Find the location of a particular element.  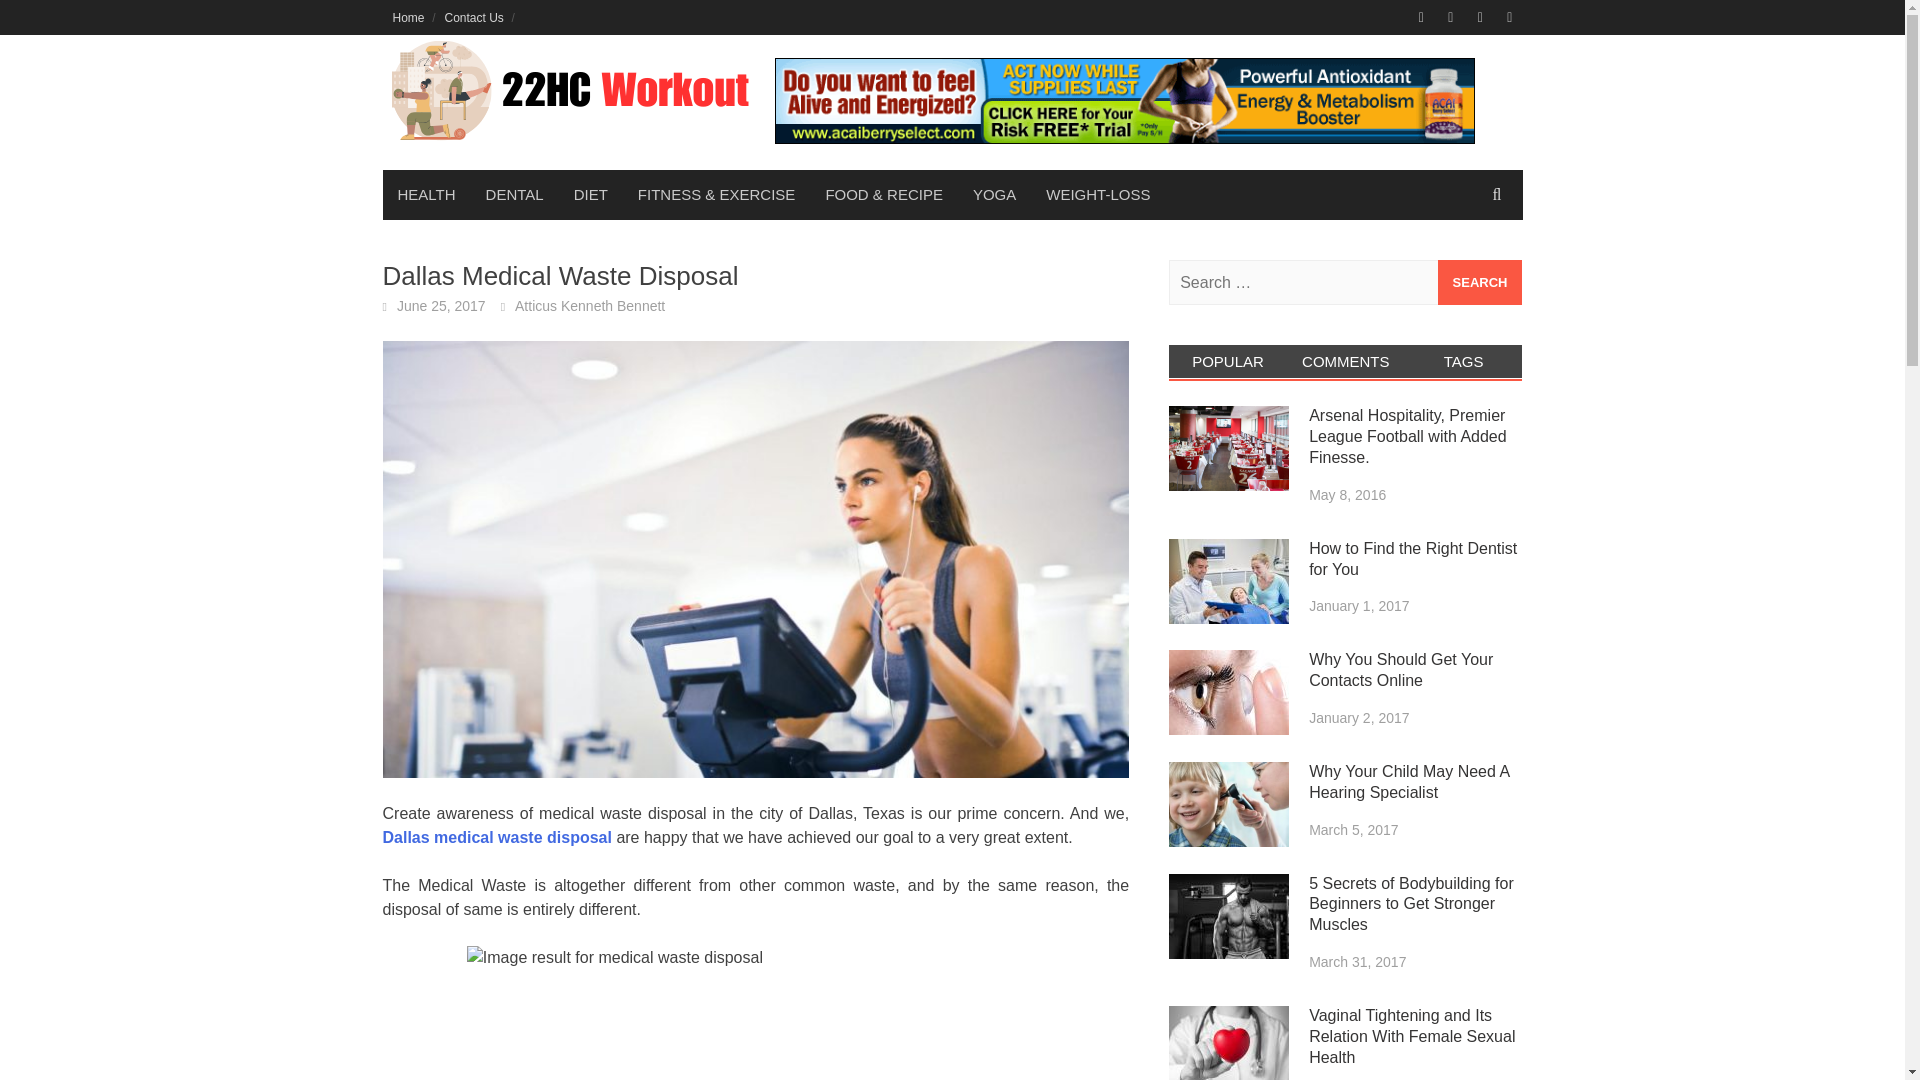

Atticus Kenneth Bennett is located at coordinates (589, 306).